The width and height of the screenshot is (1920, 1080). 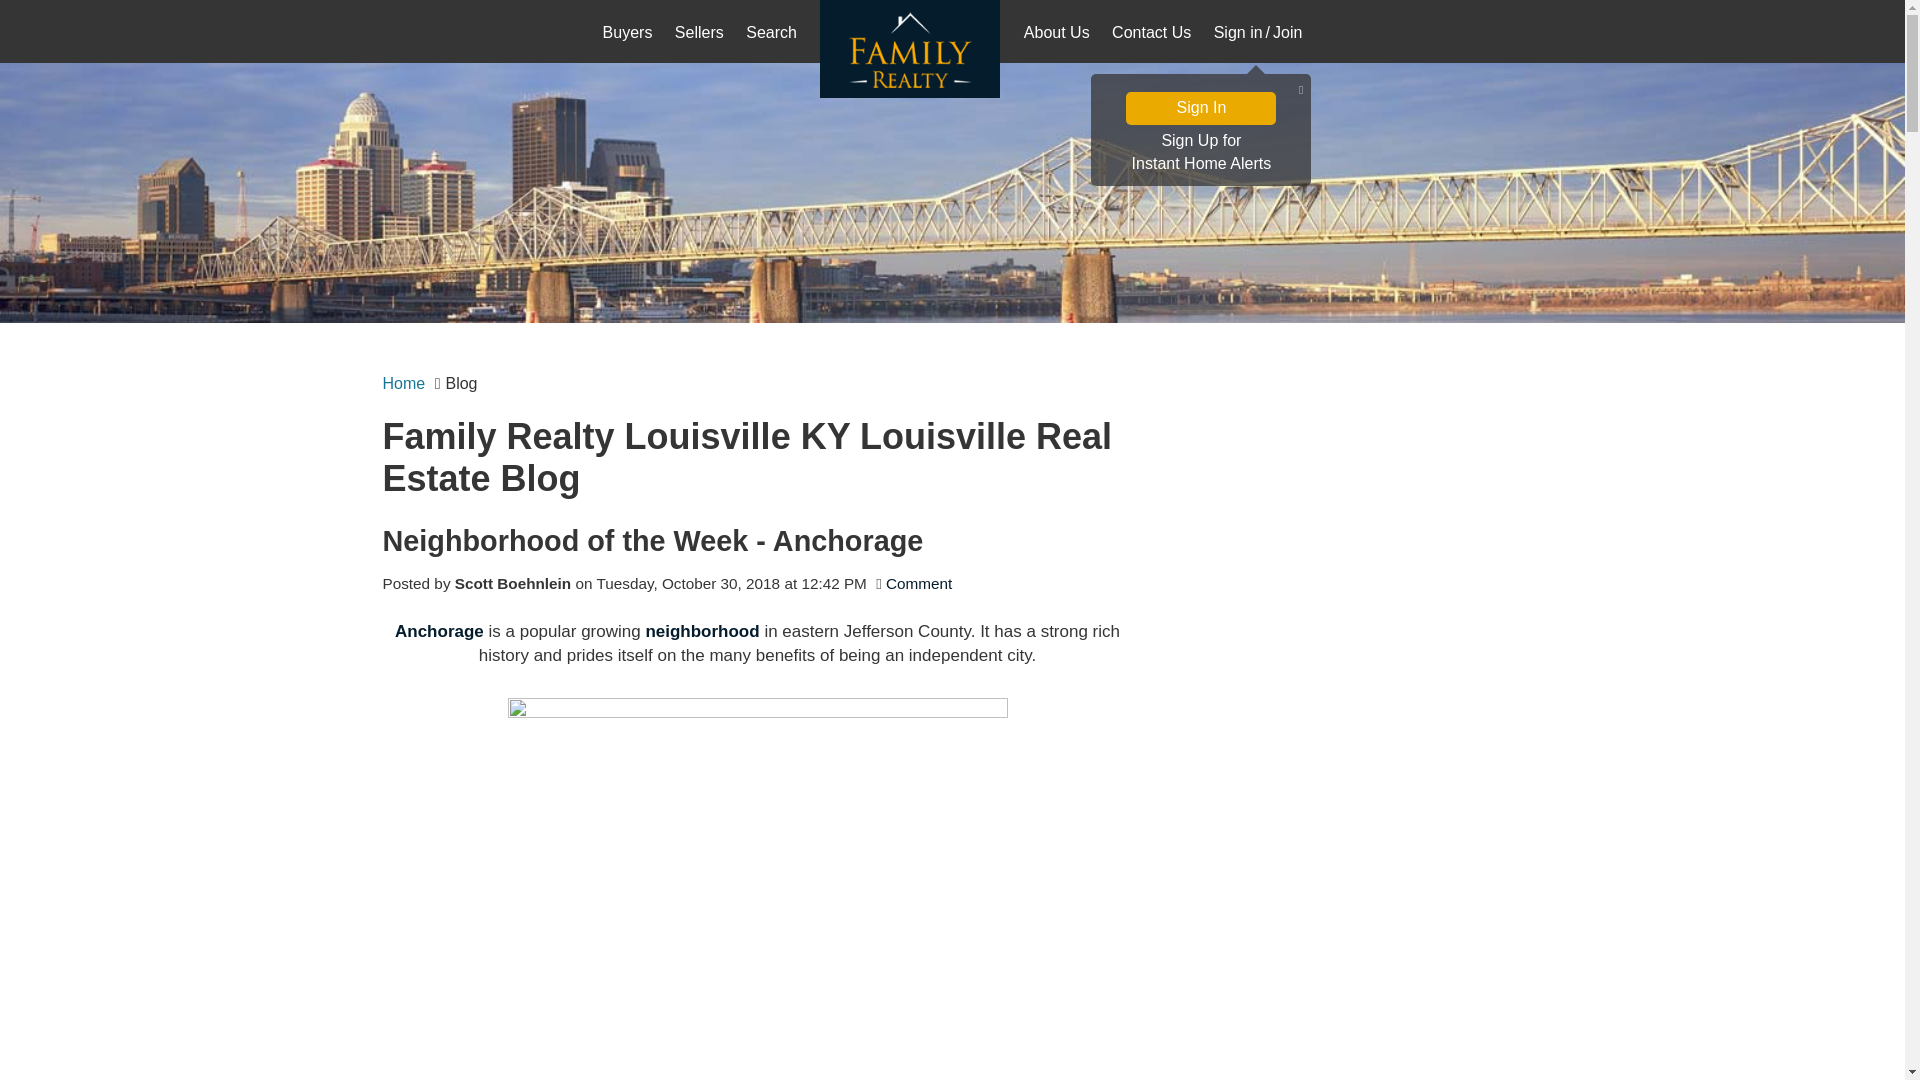 I want to click on Buyers, so click(x=628, y=34).